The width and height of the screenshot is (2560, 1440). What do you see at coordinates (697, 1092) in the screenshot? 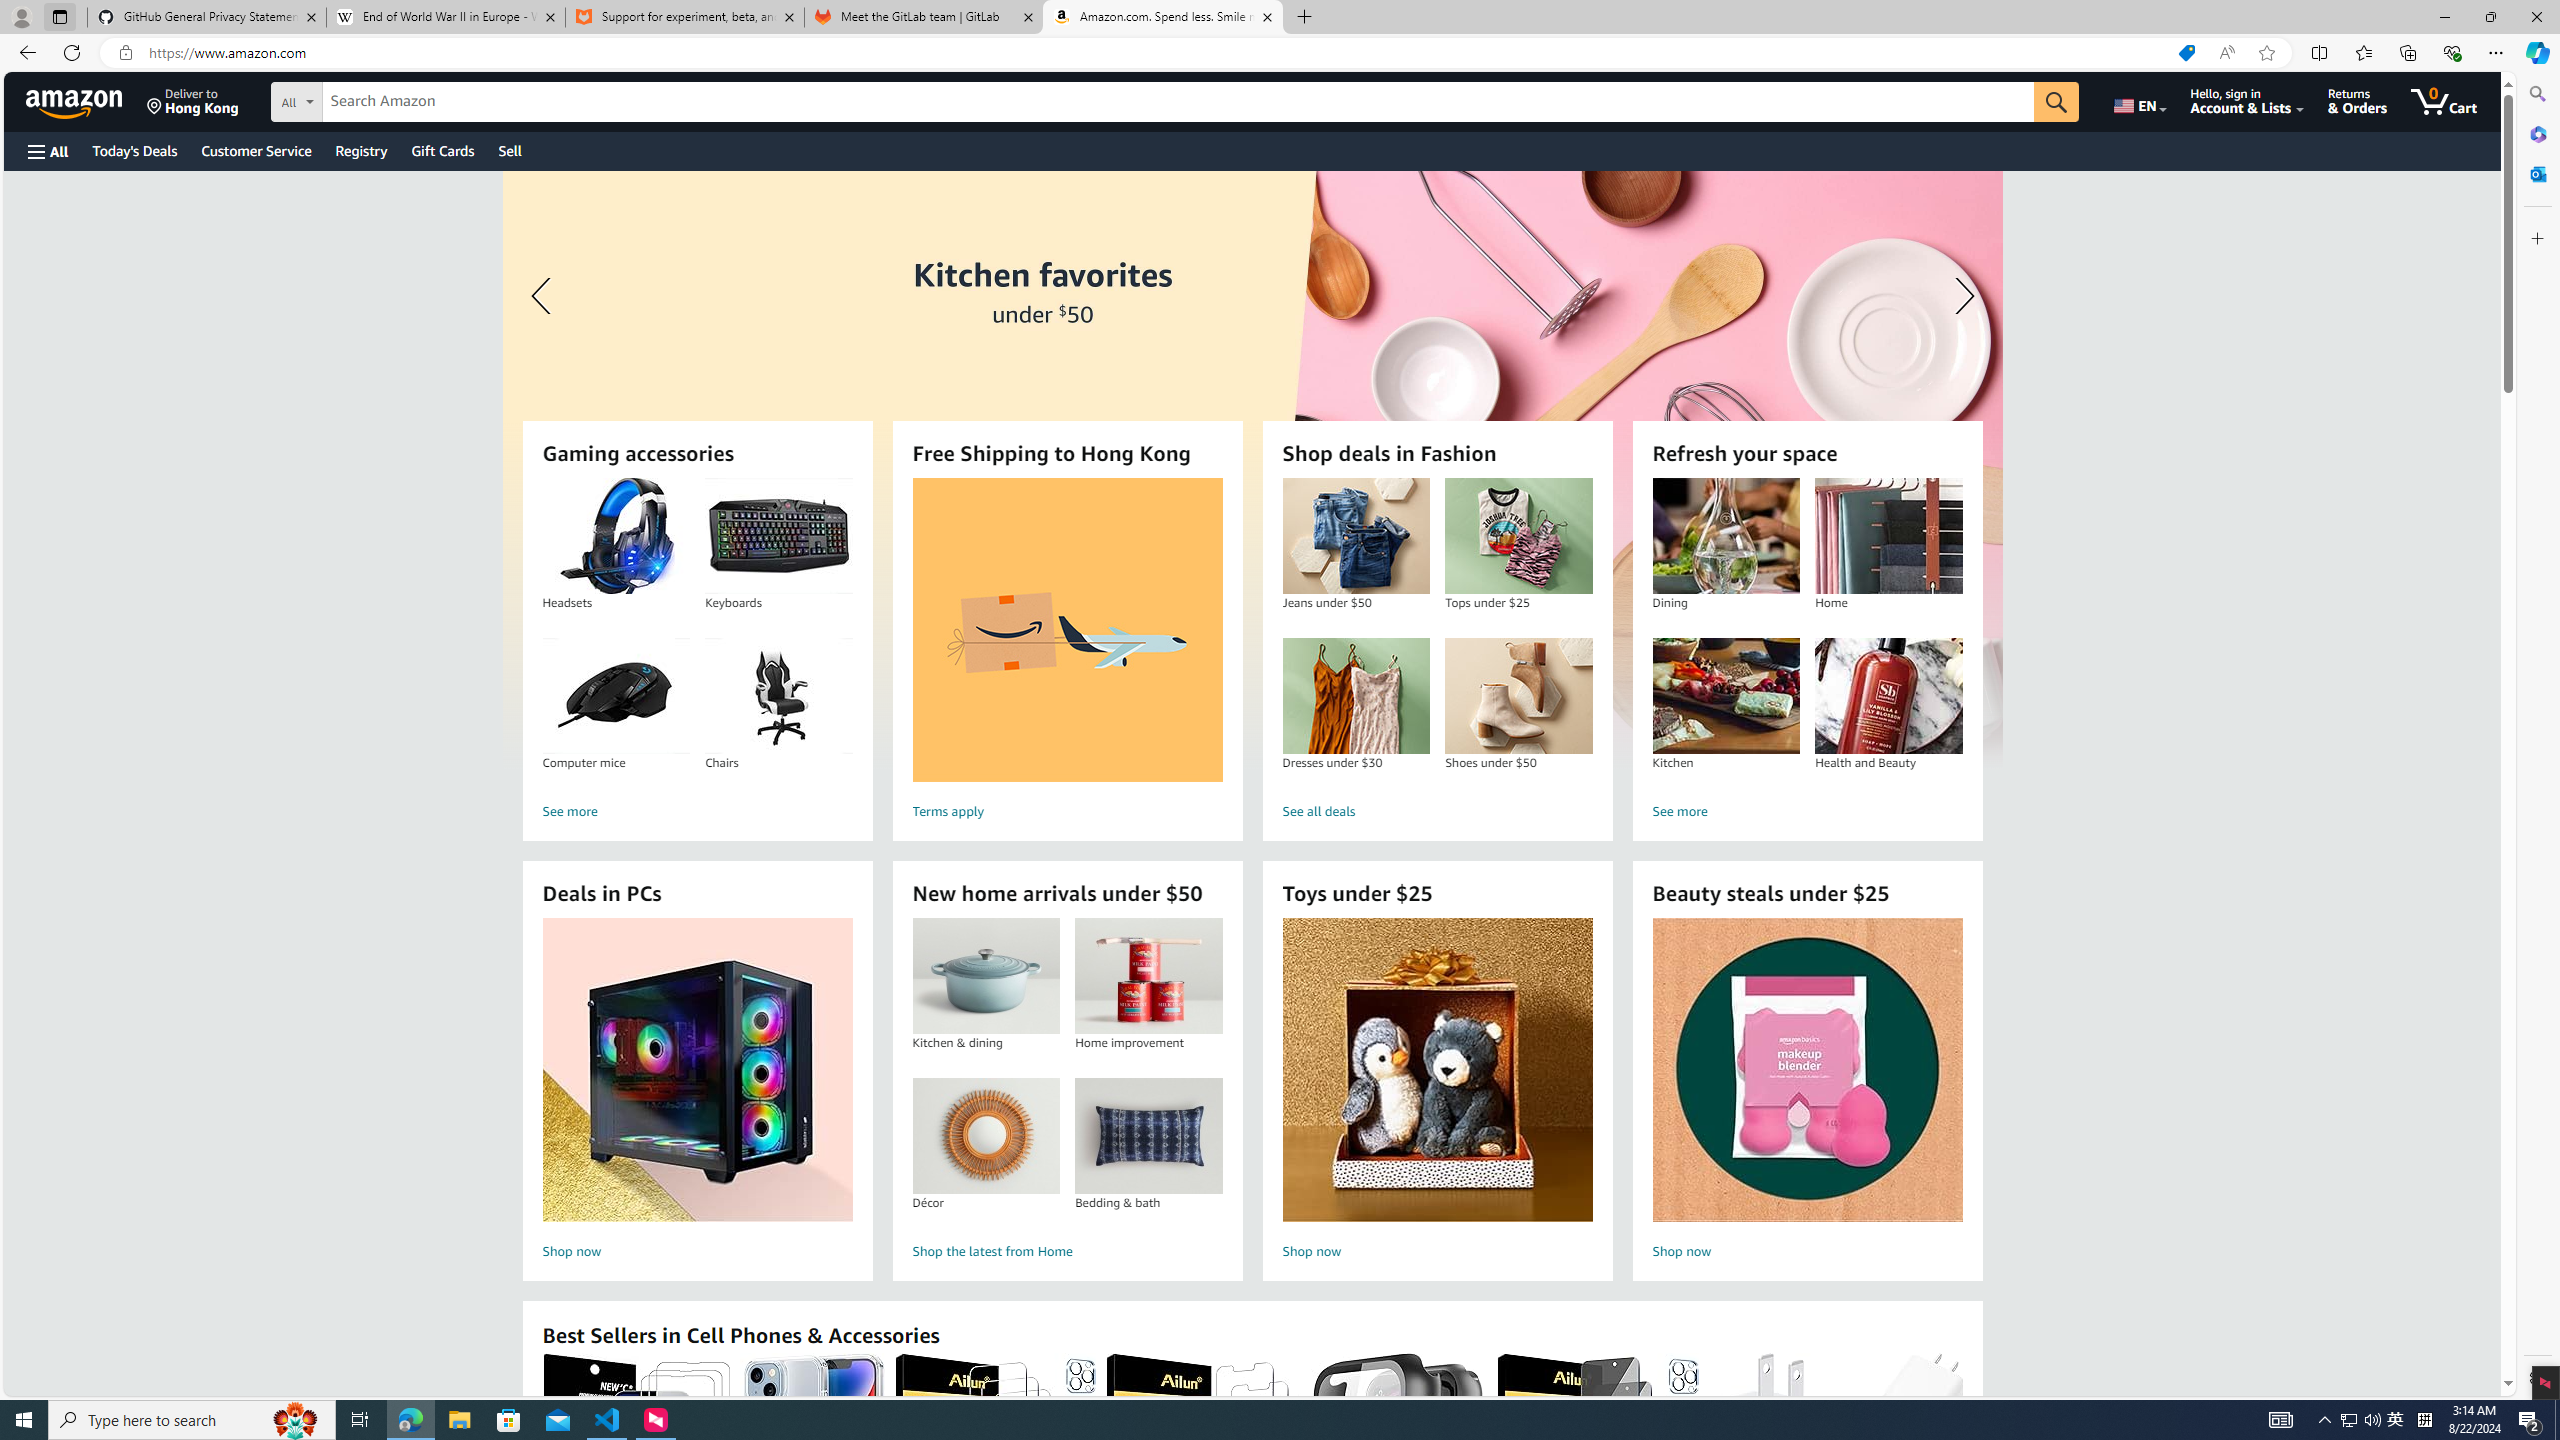
I see `Deals in PCs Shop now` at bounding box center [697, 1092].